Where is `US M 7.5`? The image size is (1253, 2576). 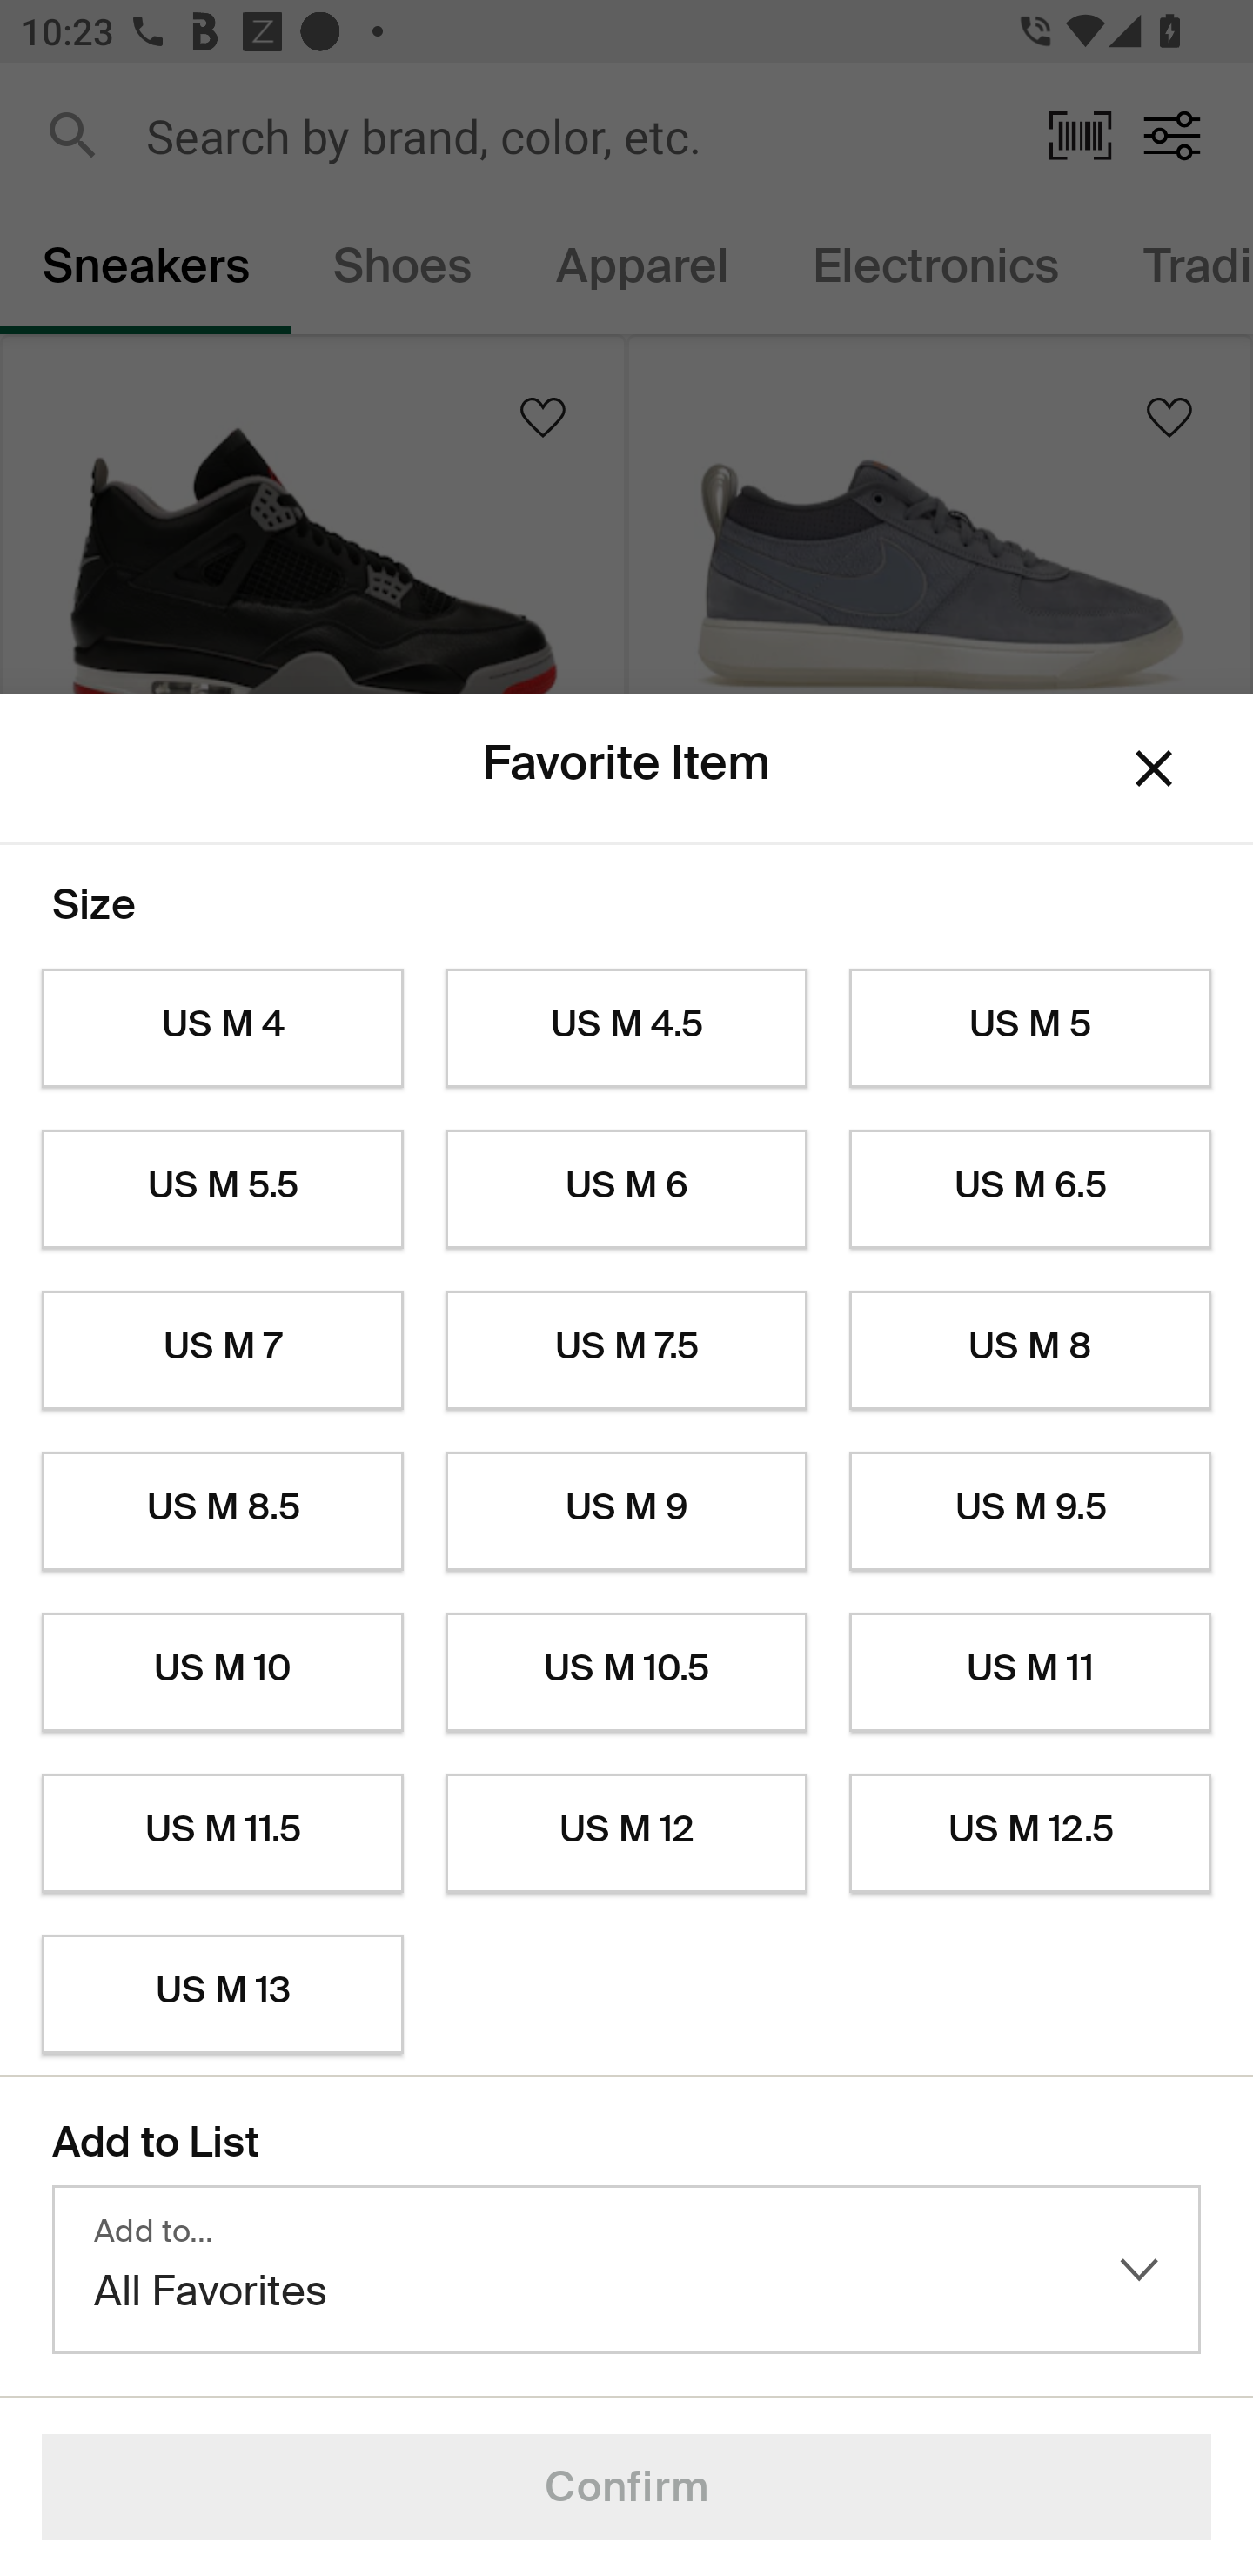
US M 7.5 is located at coordinates (626, 1351).